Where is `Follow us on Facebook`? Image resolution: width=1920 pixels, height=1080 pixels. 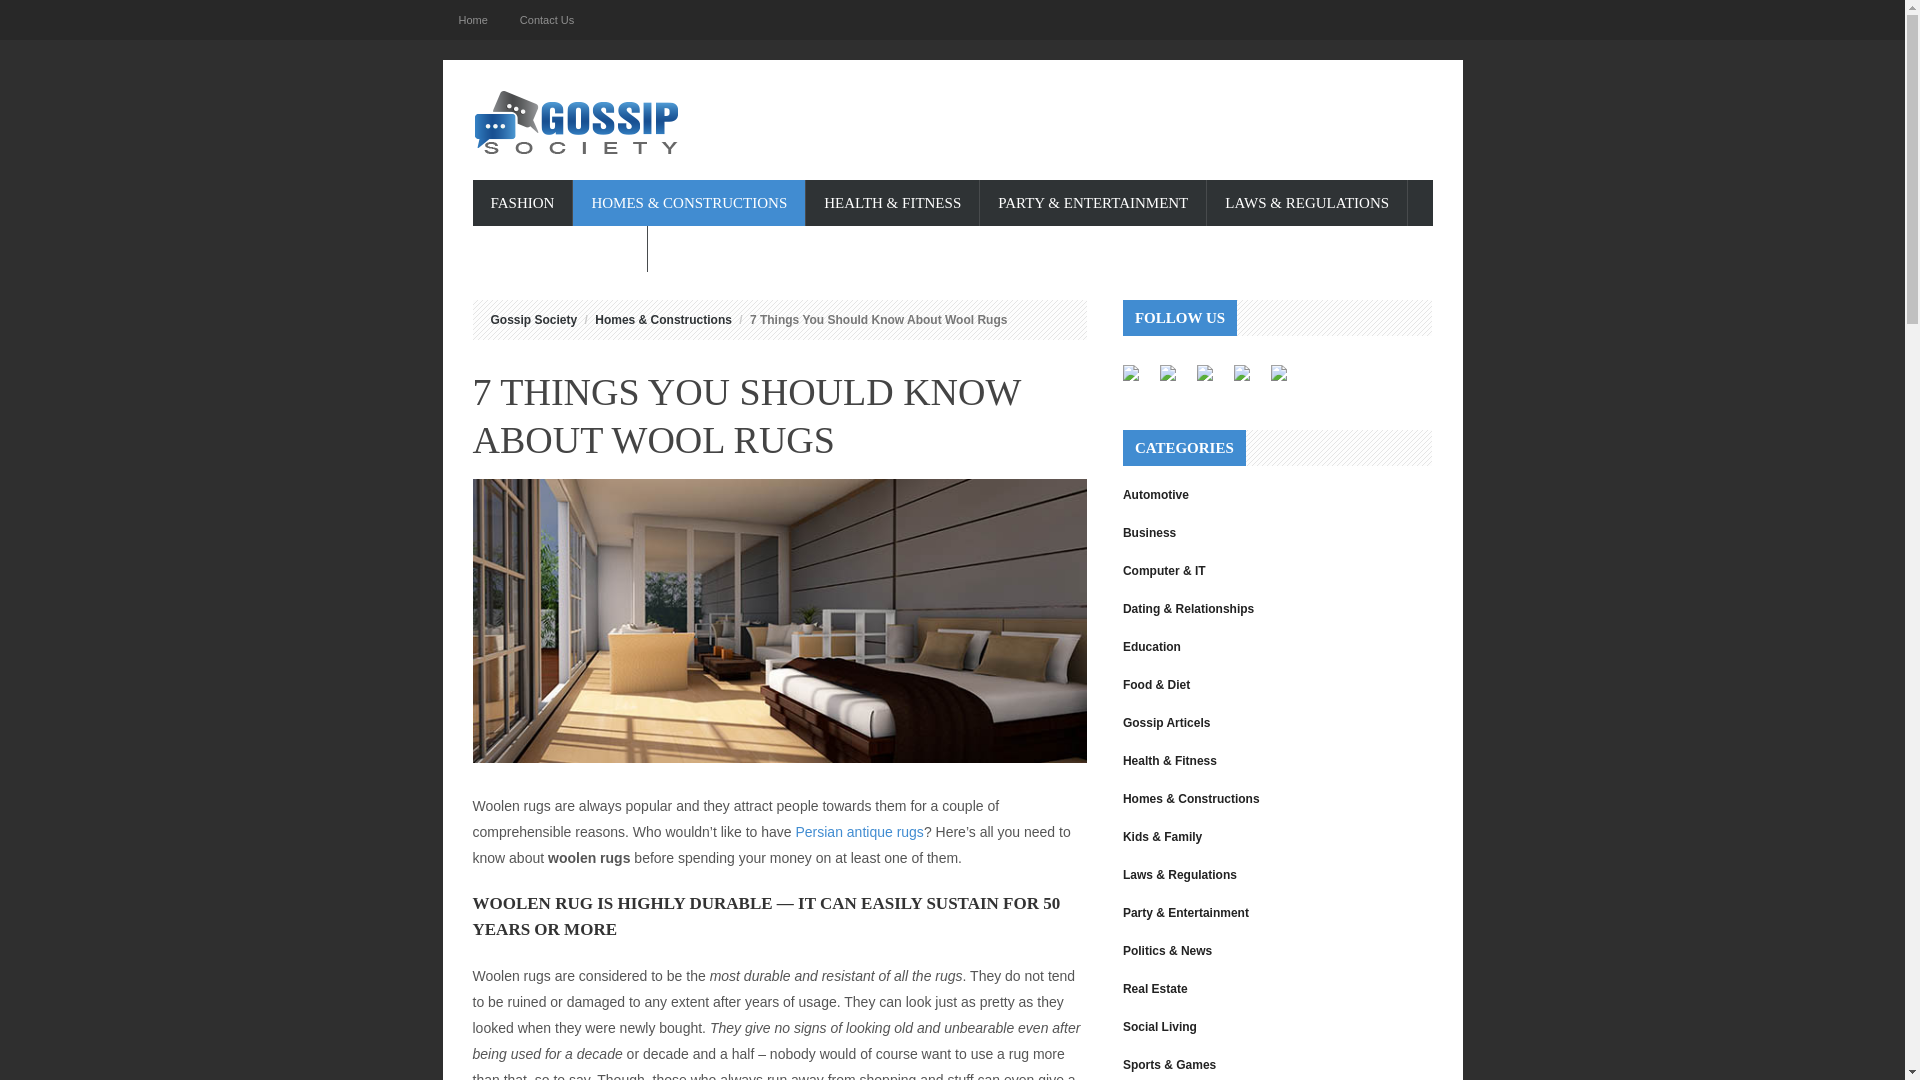
Follow us on Facebook is located at coordinates (1130, 373).